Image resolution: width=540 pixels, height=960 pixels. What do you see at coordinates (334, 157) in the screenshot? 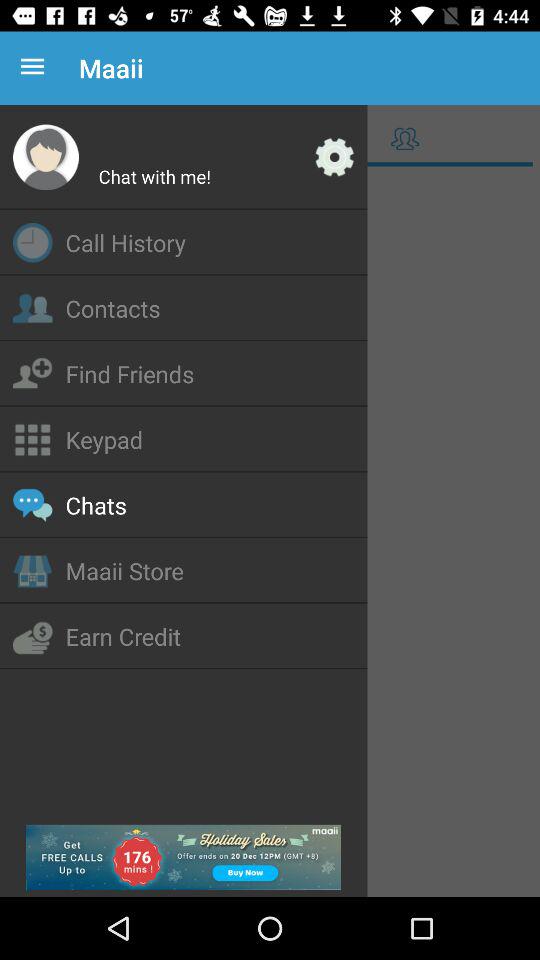
I see `access settings options` at bounding box center [334, 157].